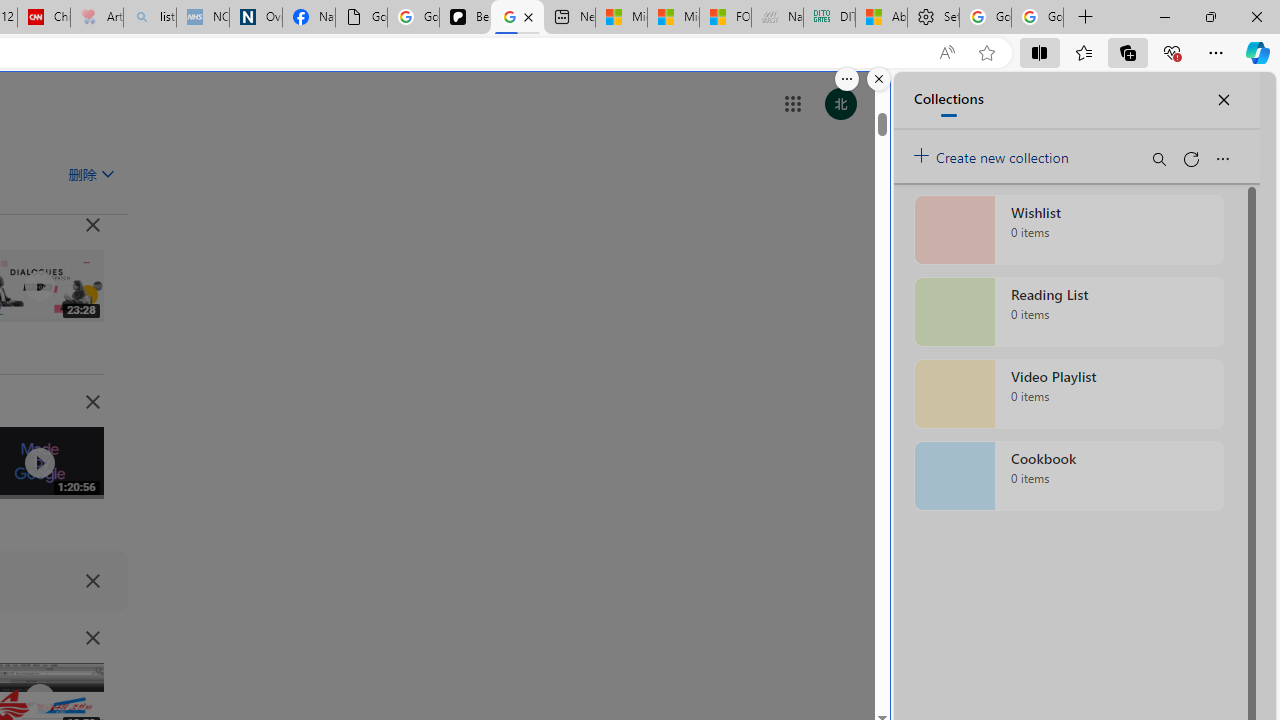  What do you see at coordinates (1083, 52) in the screenshot?
I see `Favorites` at bounding box center [1083, 52].